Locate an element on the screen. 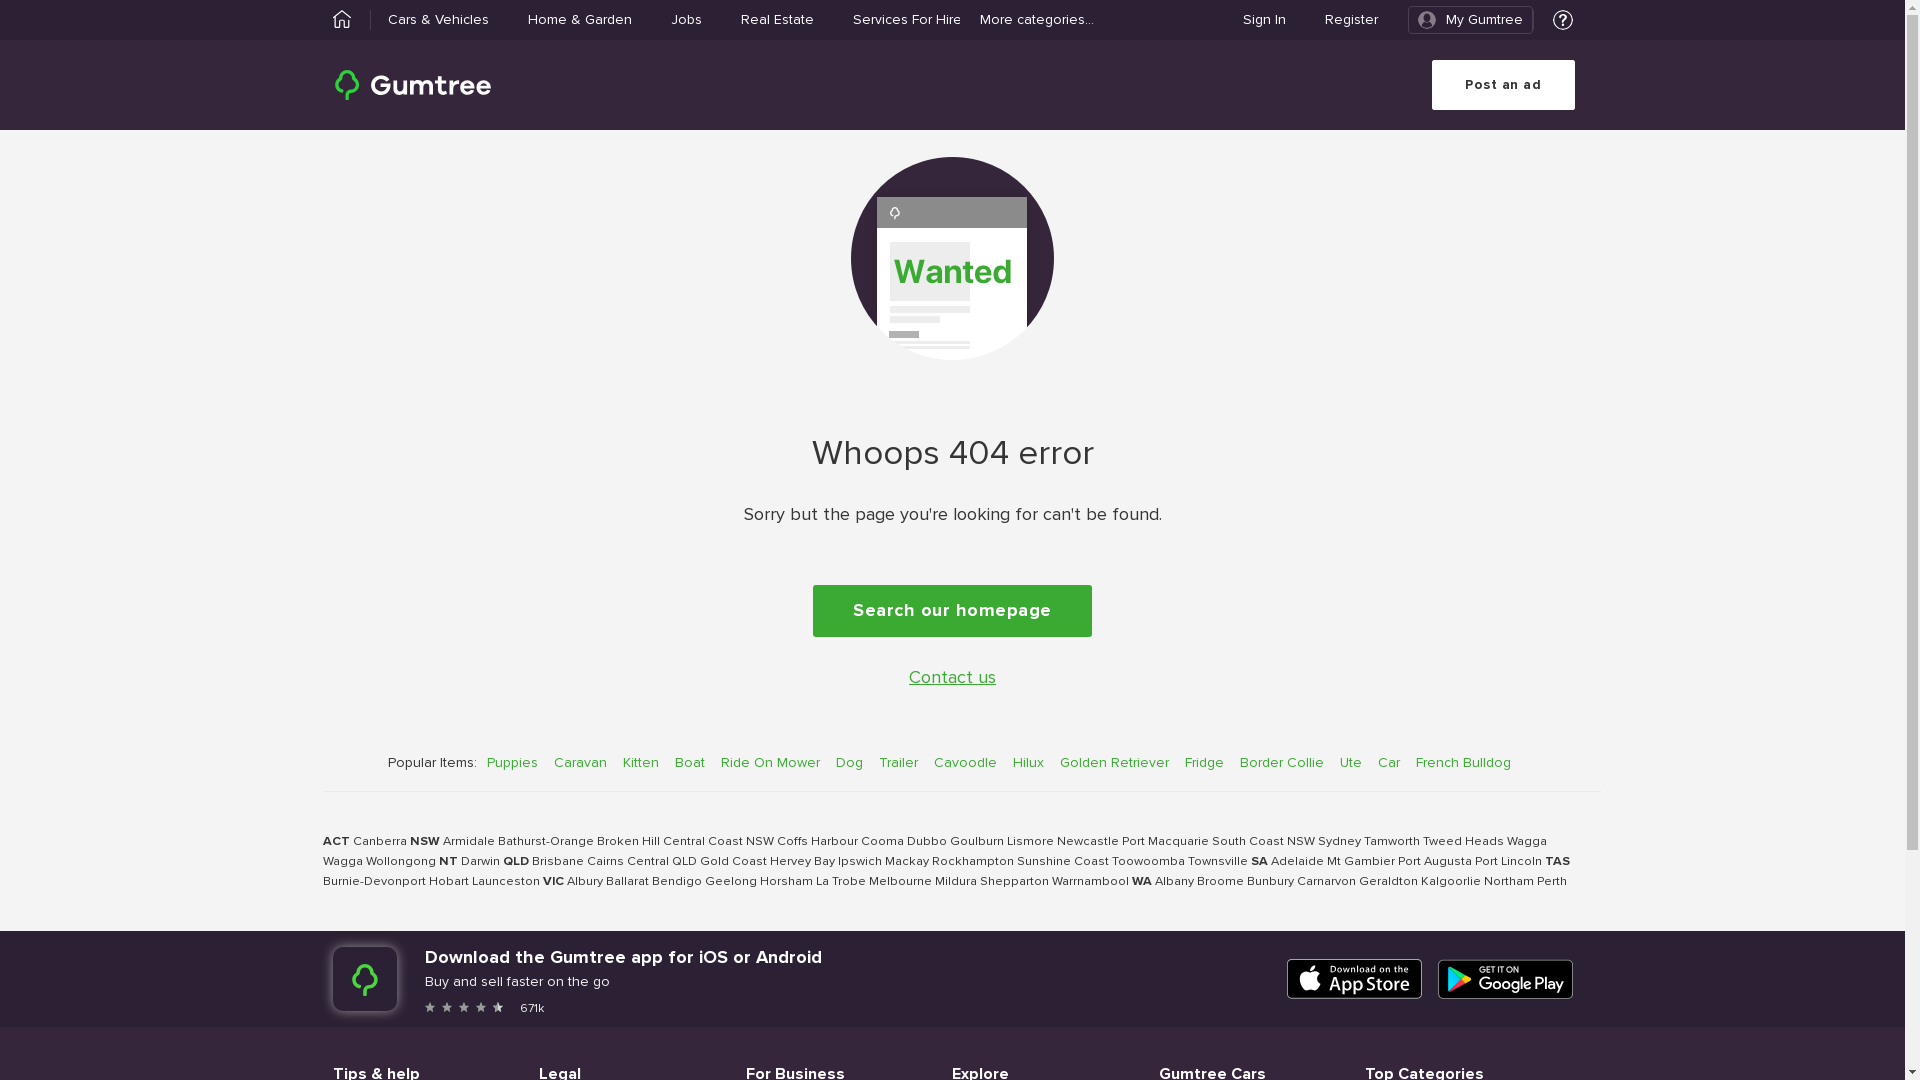  More categories... is located at coordinates (1036, 20).